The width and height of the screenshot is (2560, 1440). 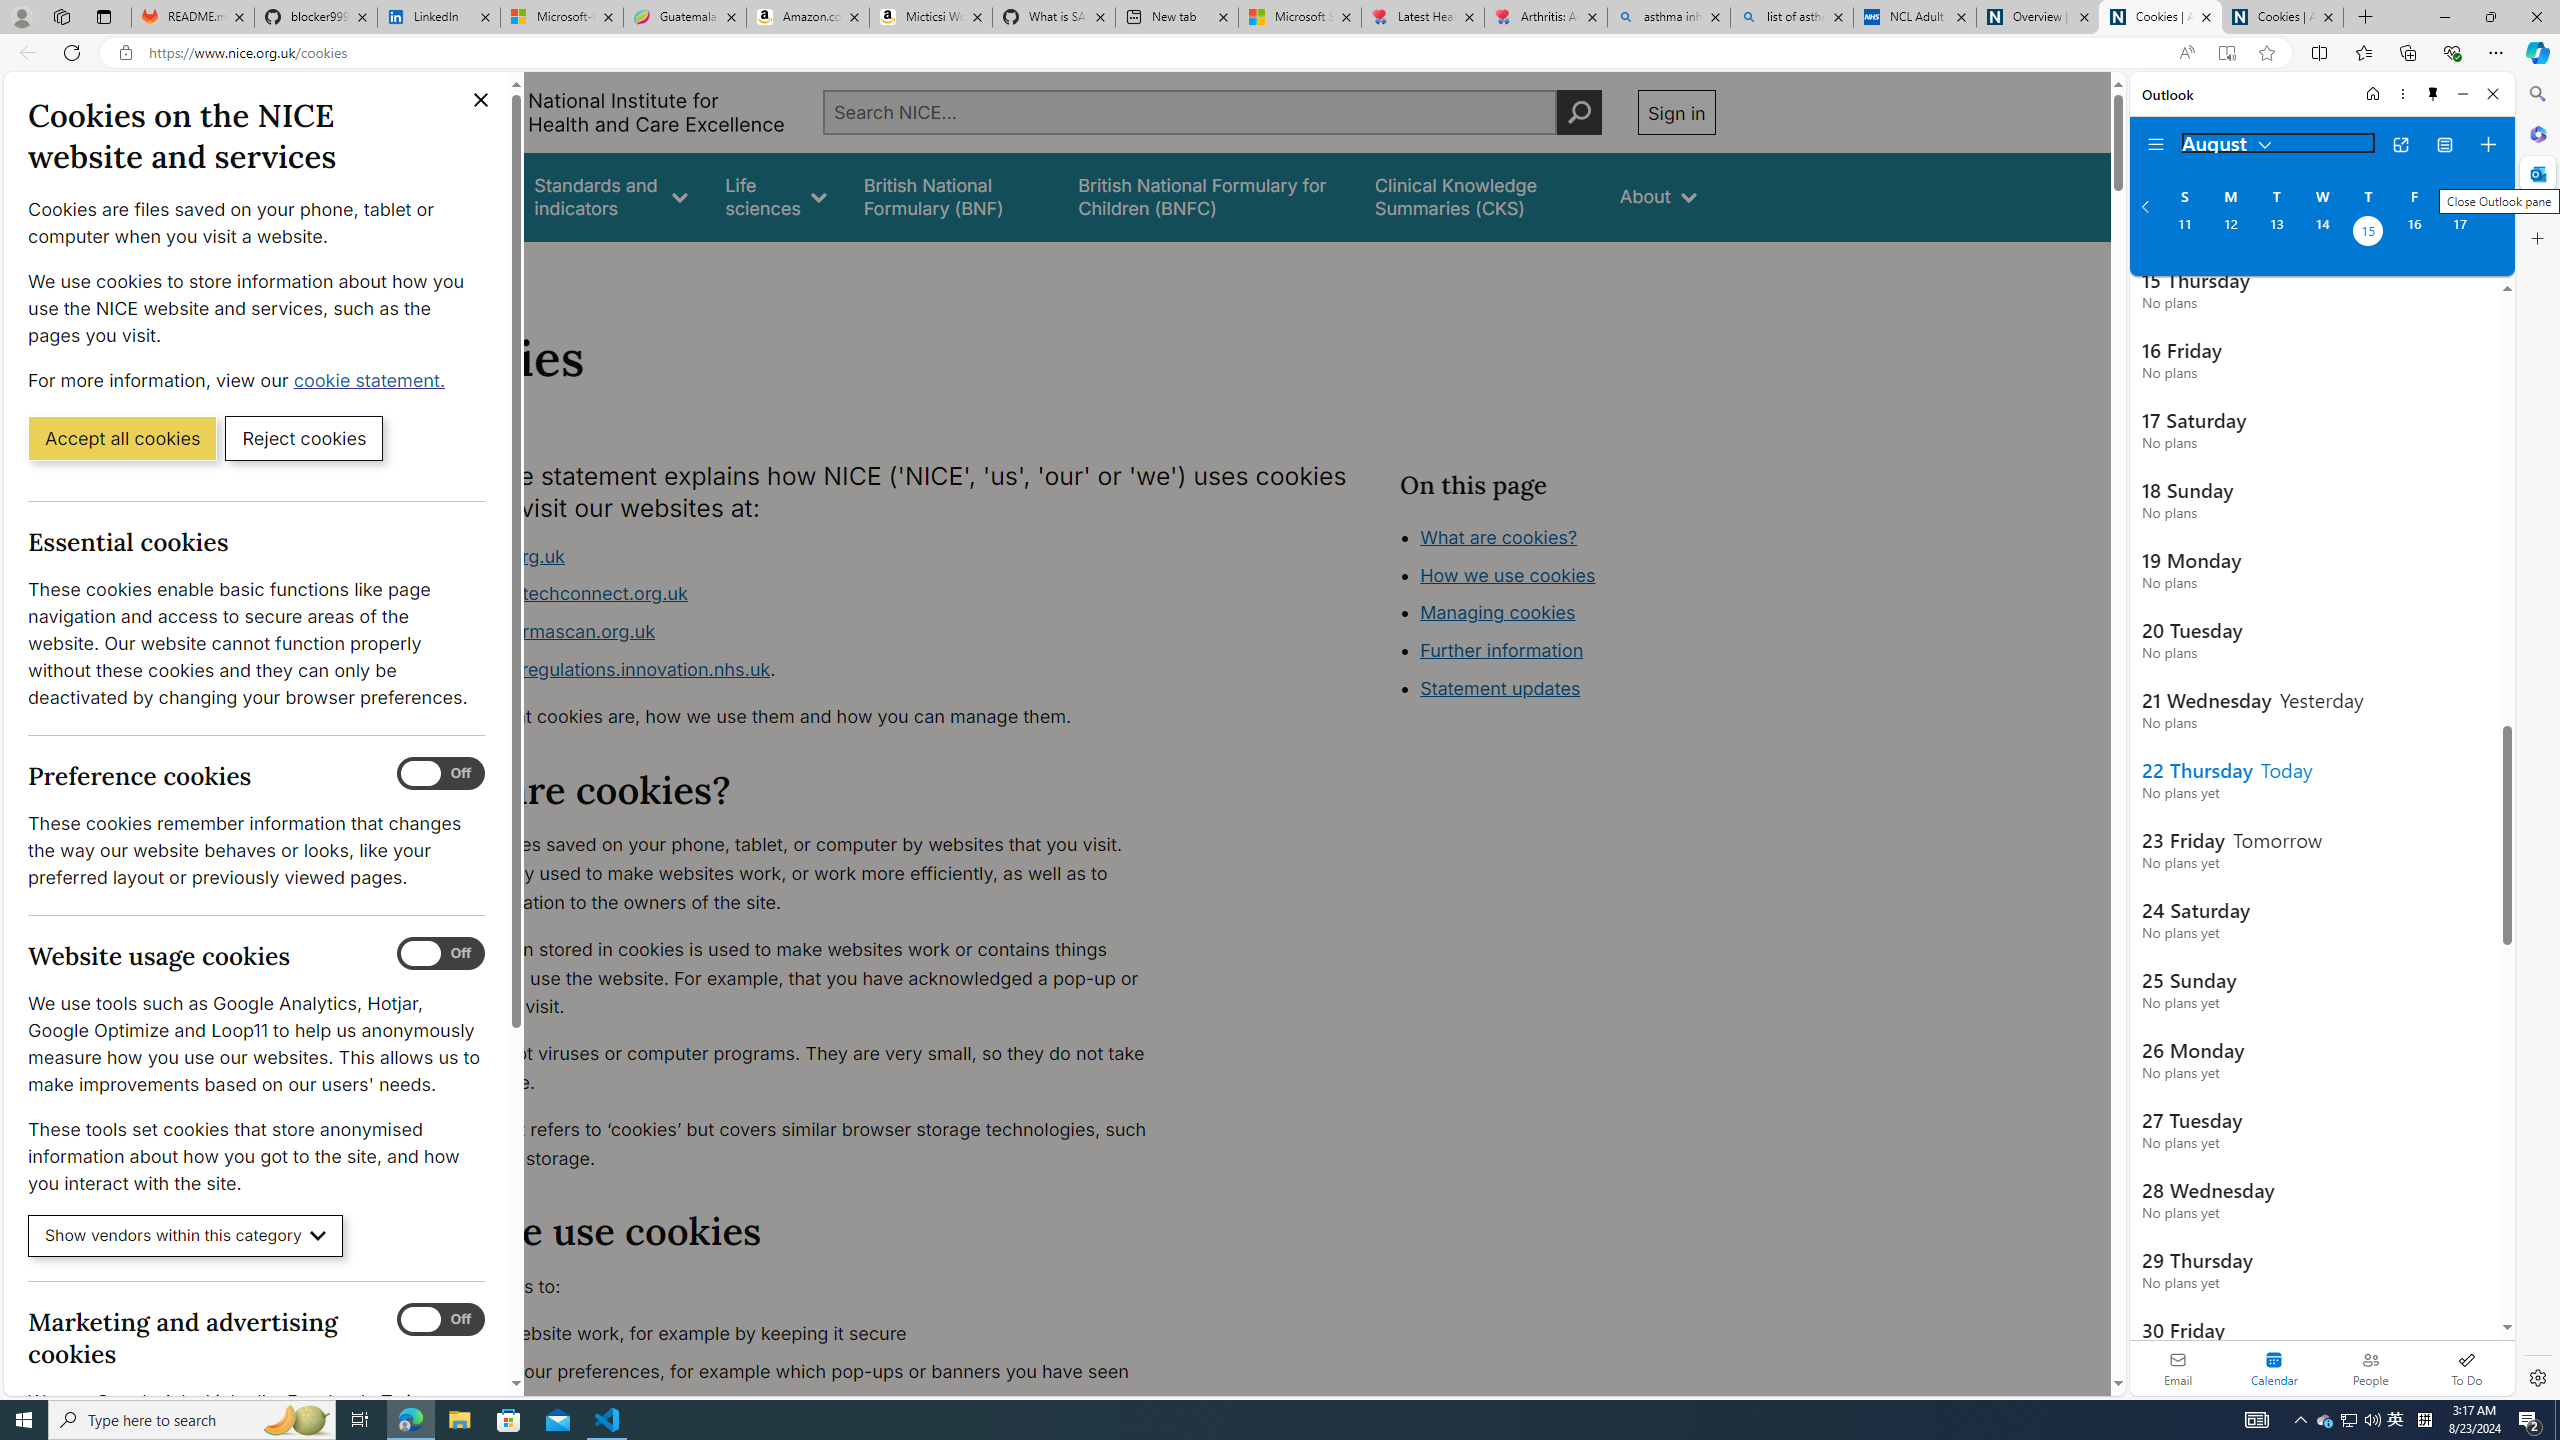 I want to click on Thursday, August 15, 2024. Date selected. , so click(x=2368, y=233).